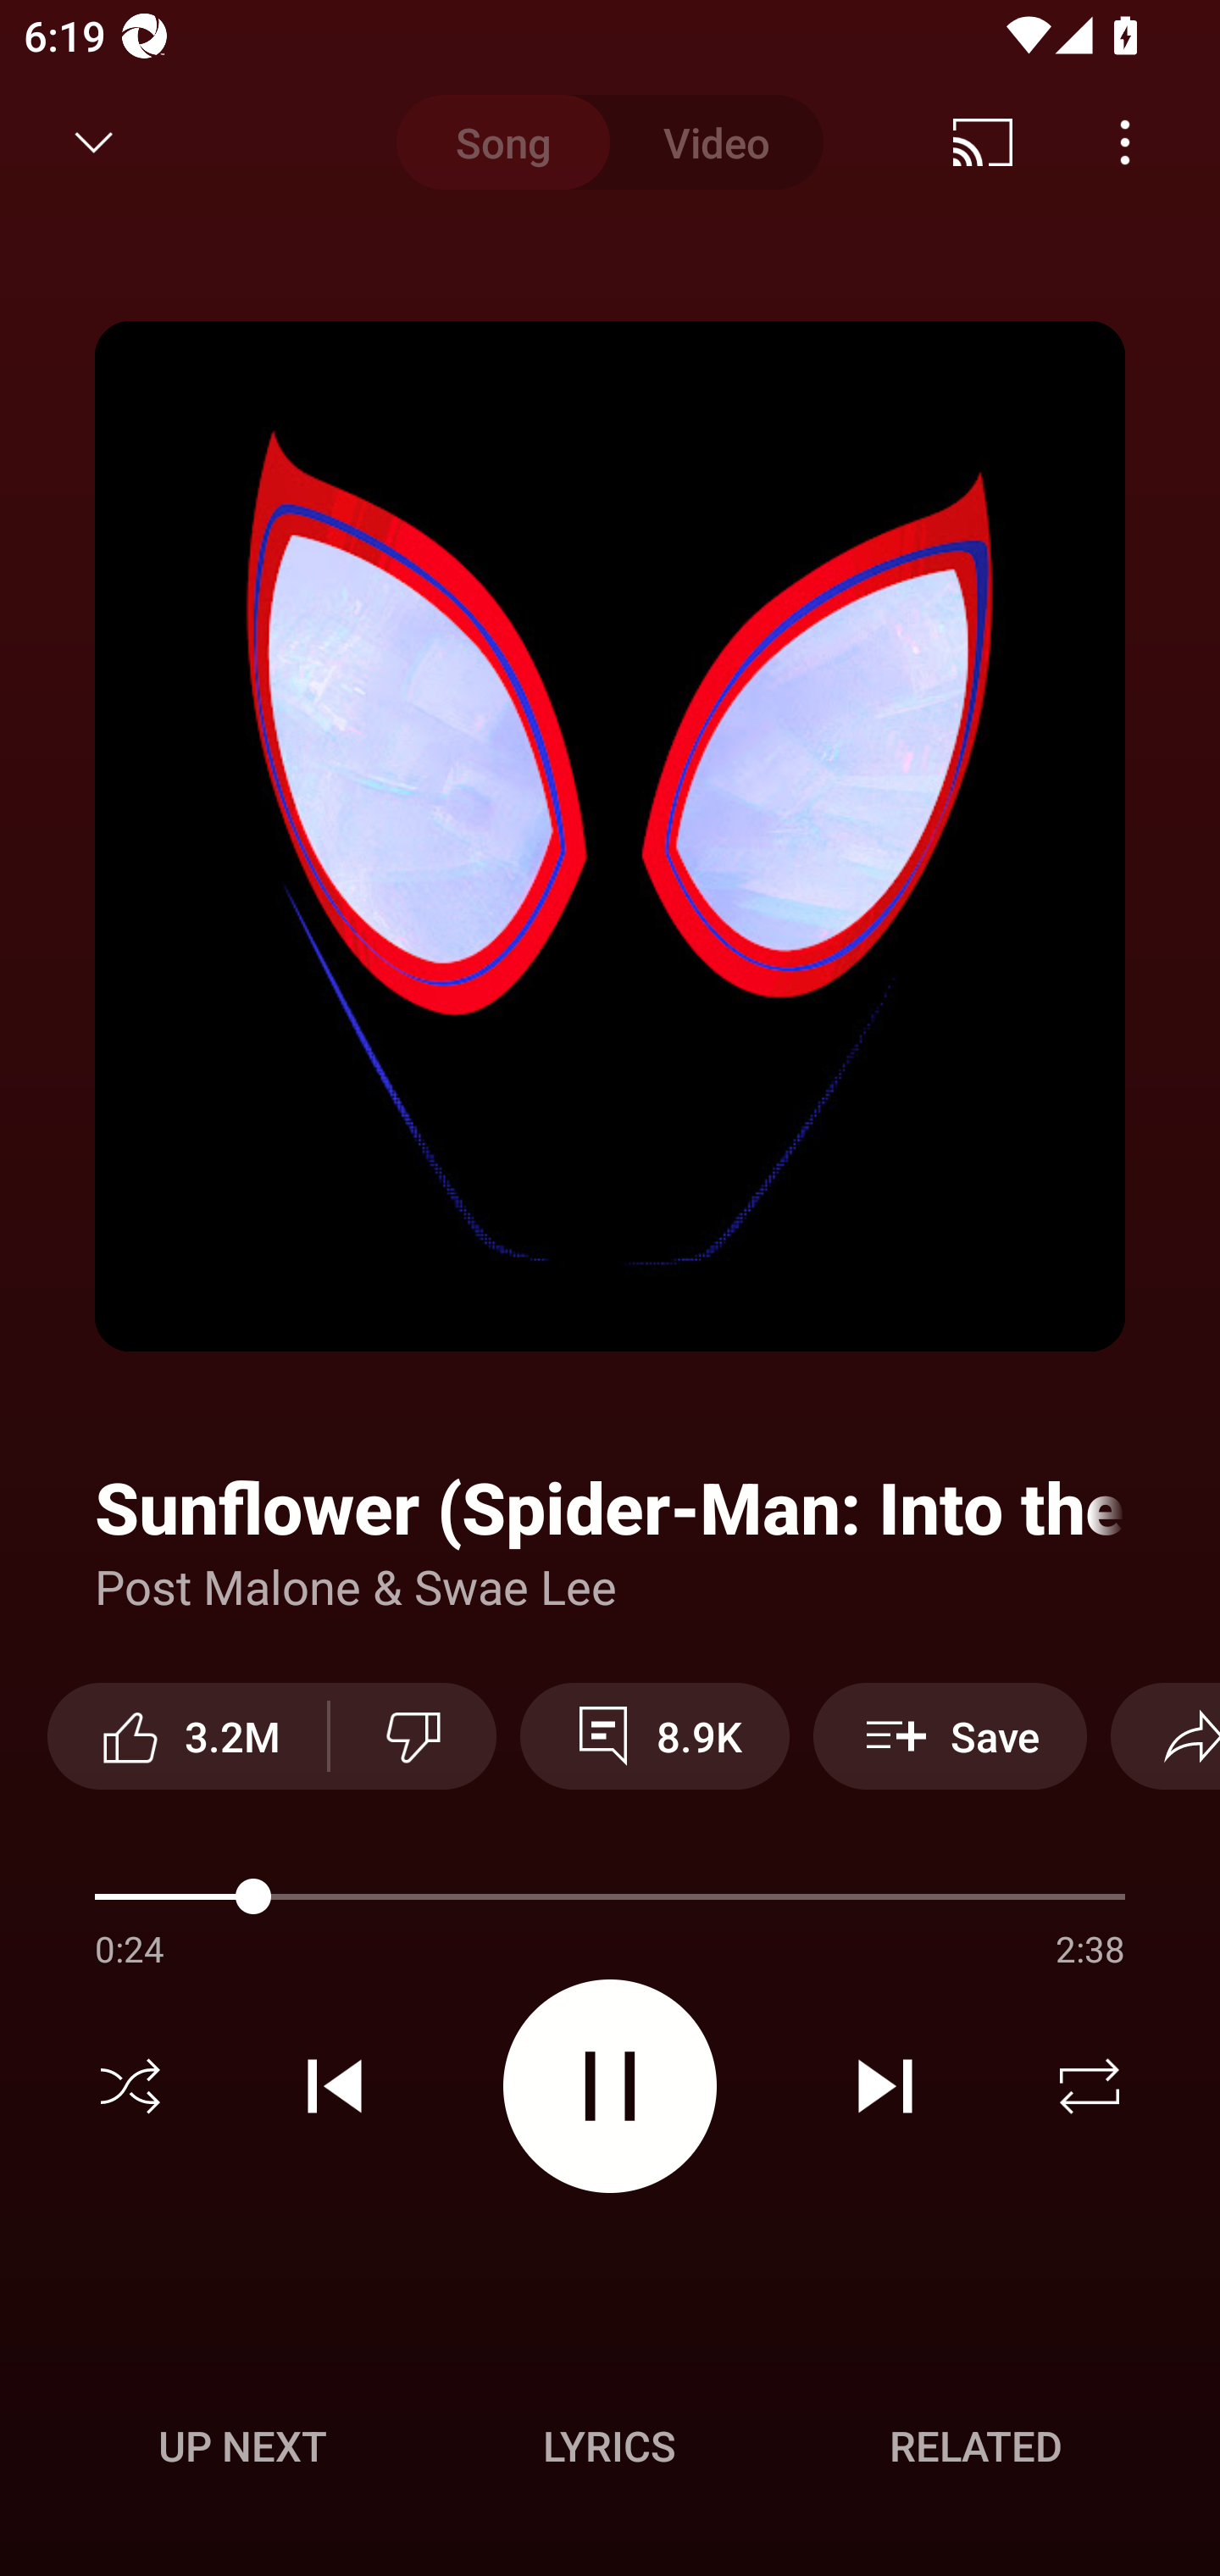  Describe the element at coordinates (130, 2086) in the screenshot. I see `Shuffle off` at that location.